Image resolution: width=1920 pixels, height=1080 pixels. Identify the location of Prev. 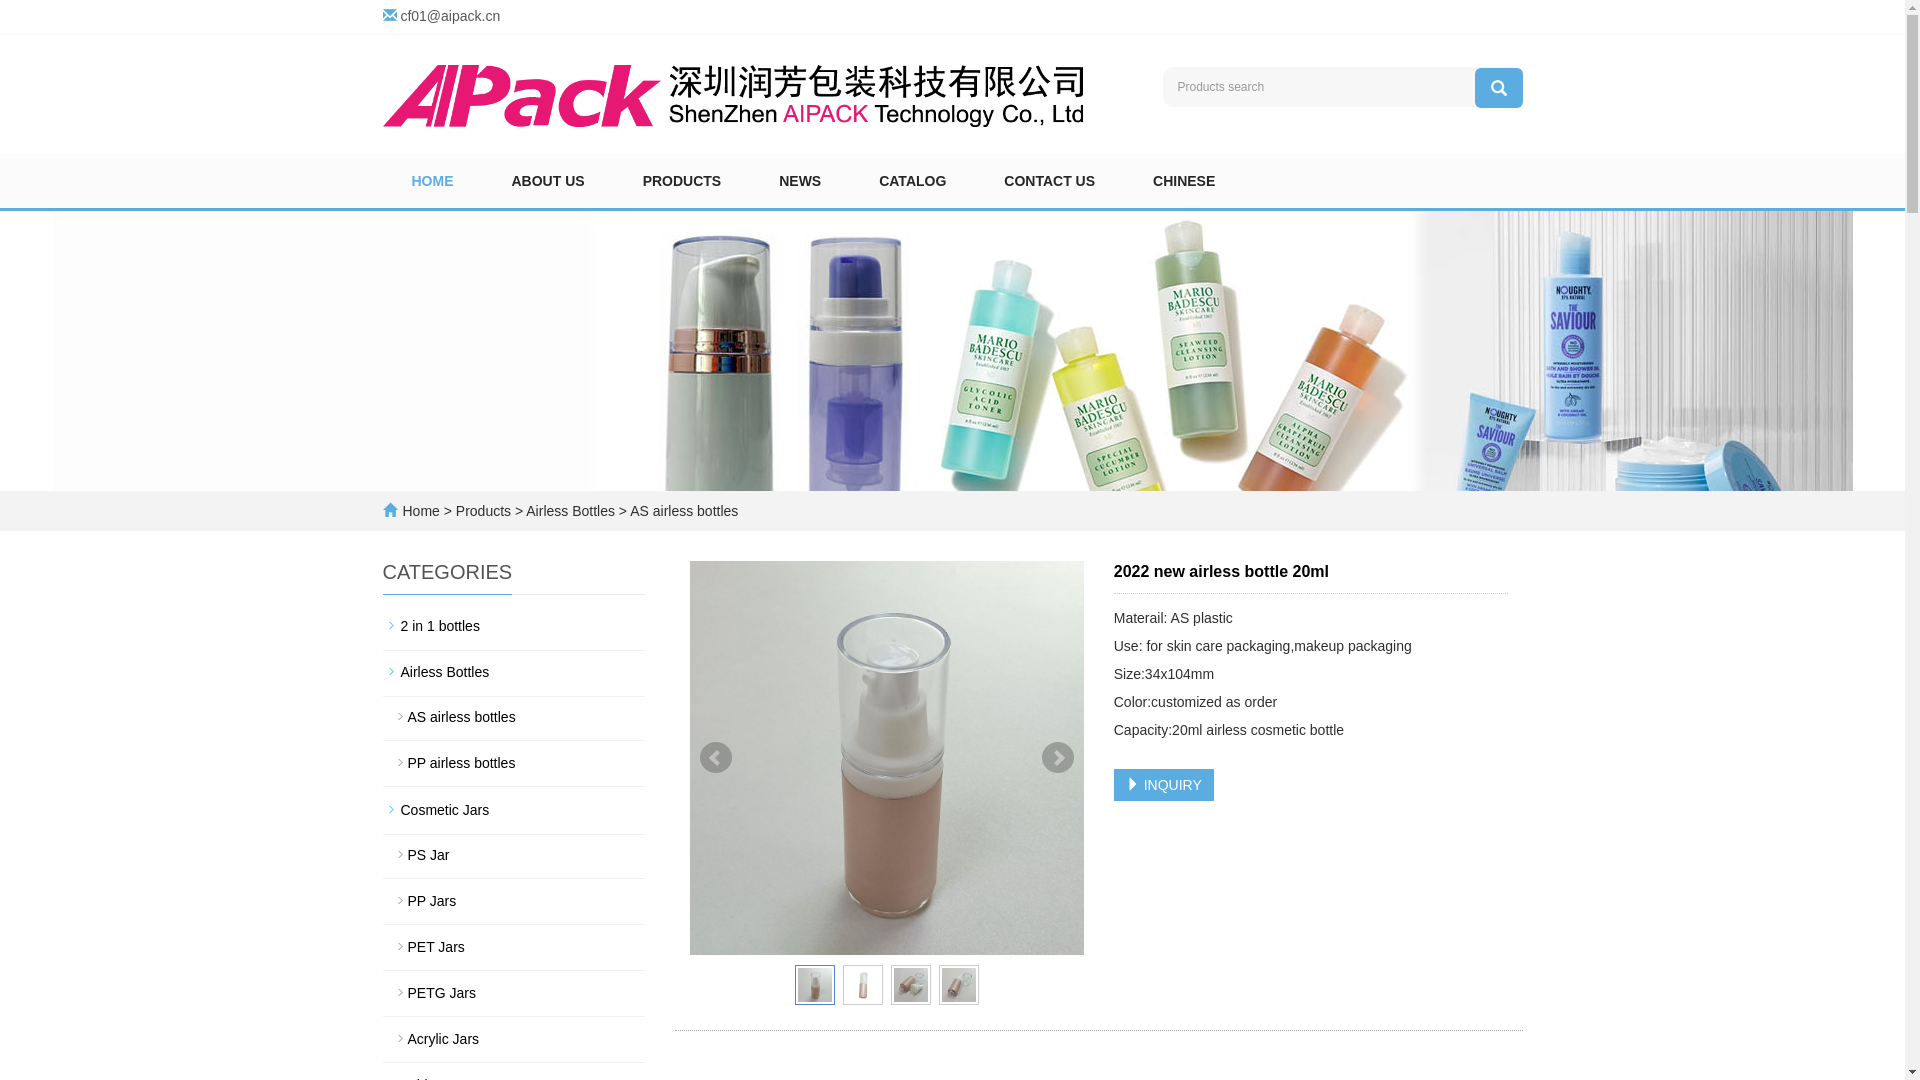
(716, 758).